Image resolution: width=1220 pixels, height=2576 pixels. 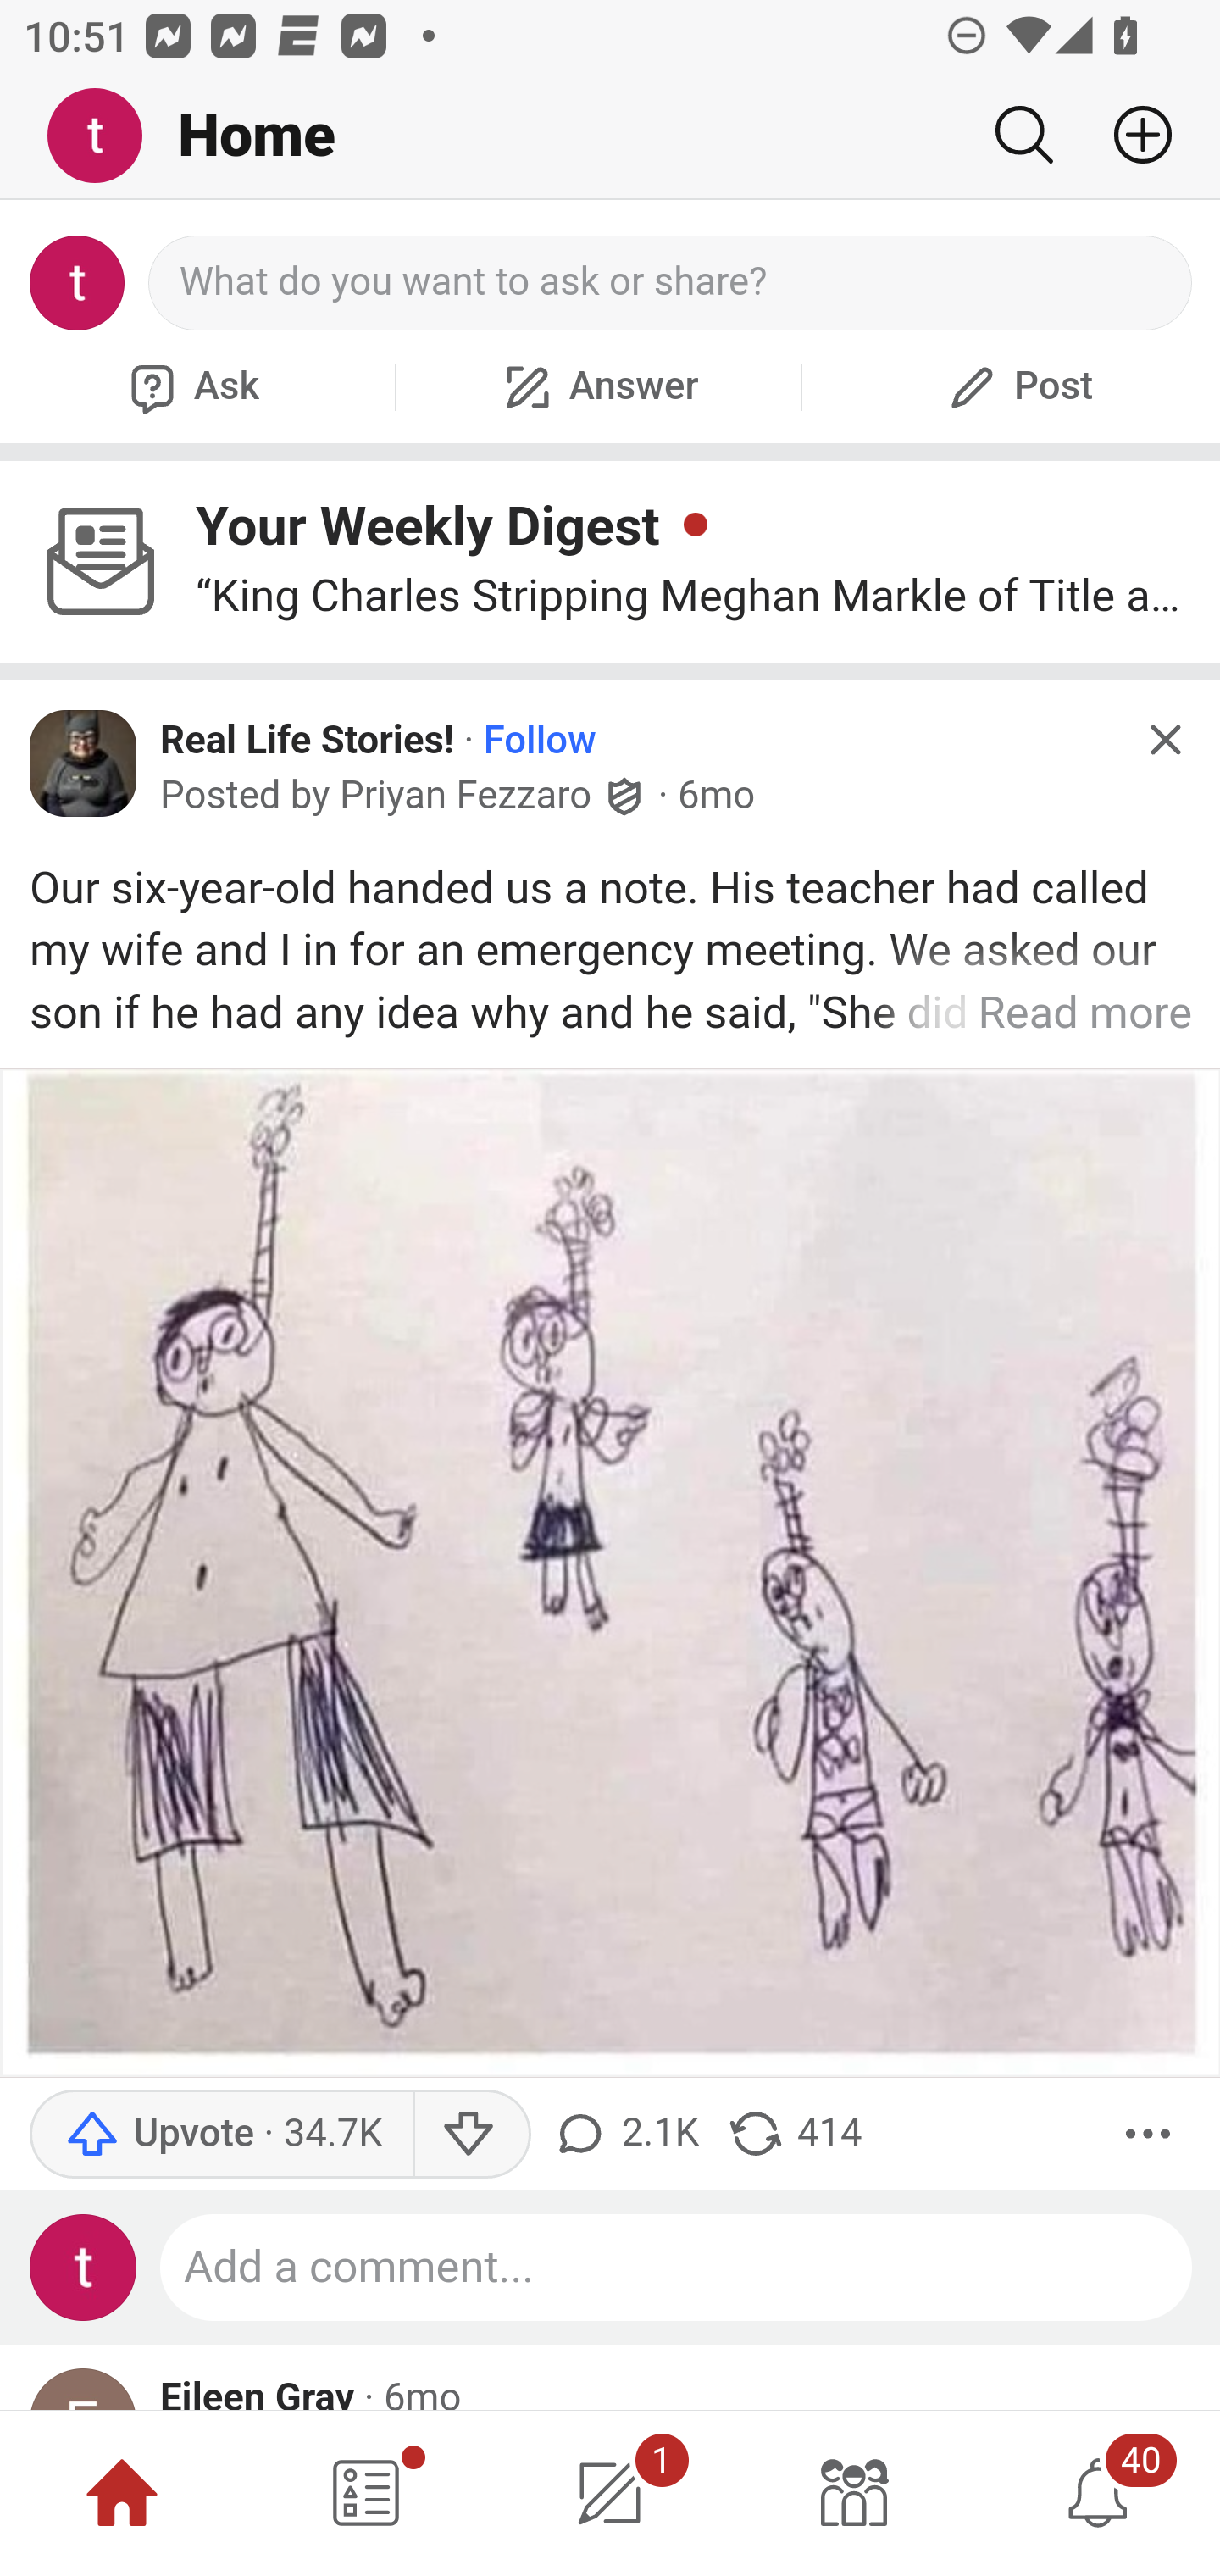 What do you see at coordinates (540, 741) in the screenshot?
I see `Follow` at bounding box center [540, 741].